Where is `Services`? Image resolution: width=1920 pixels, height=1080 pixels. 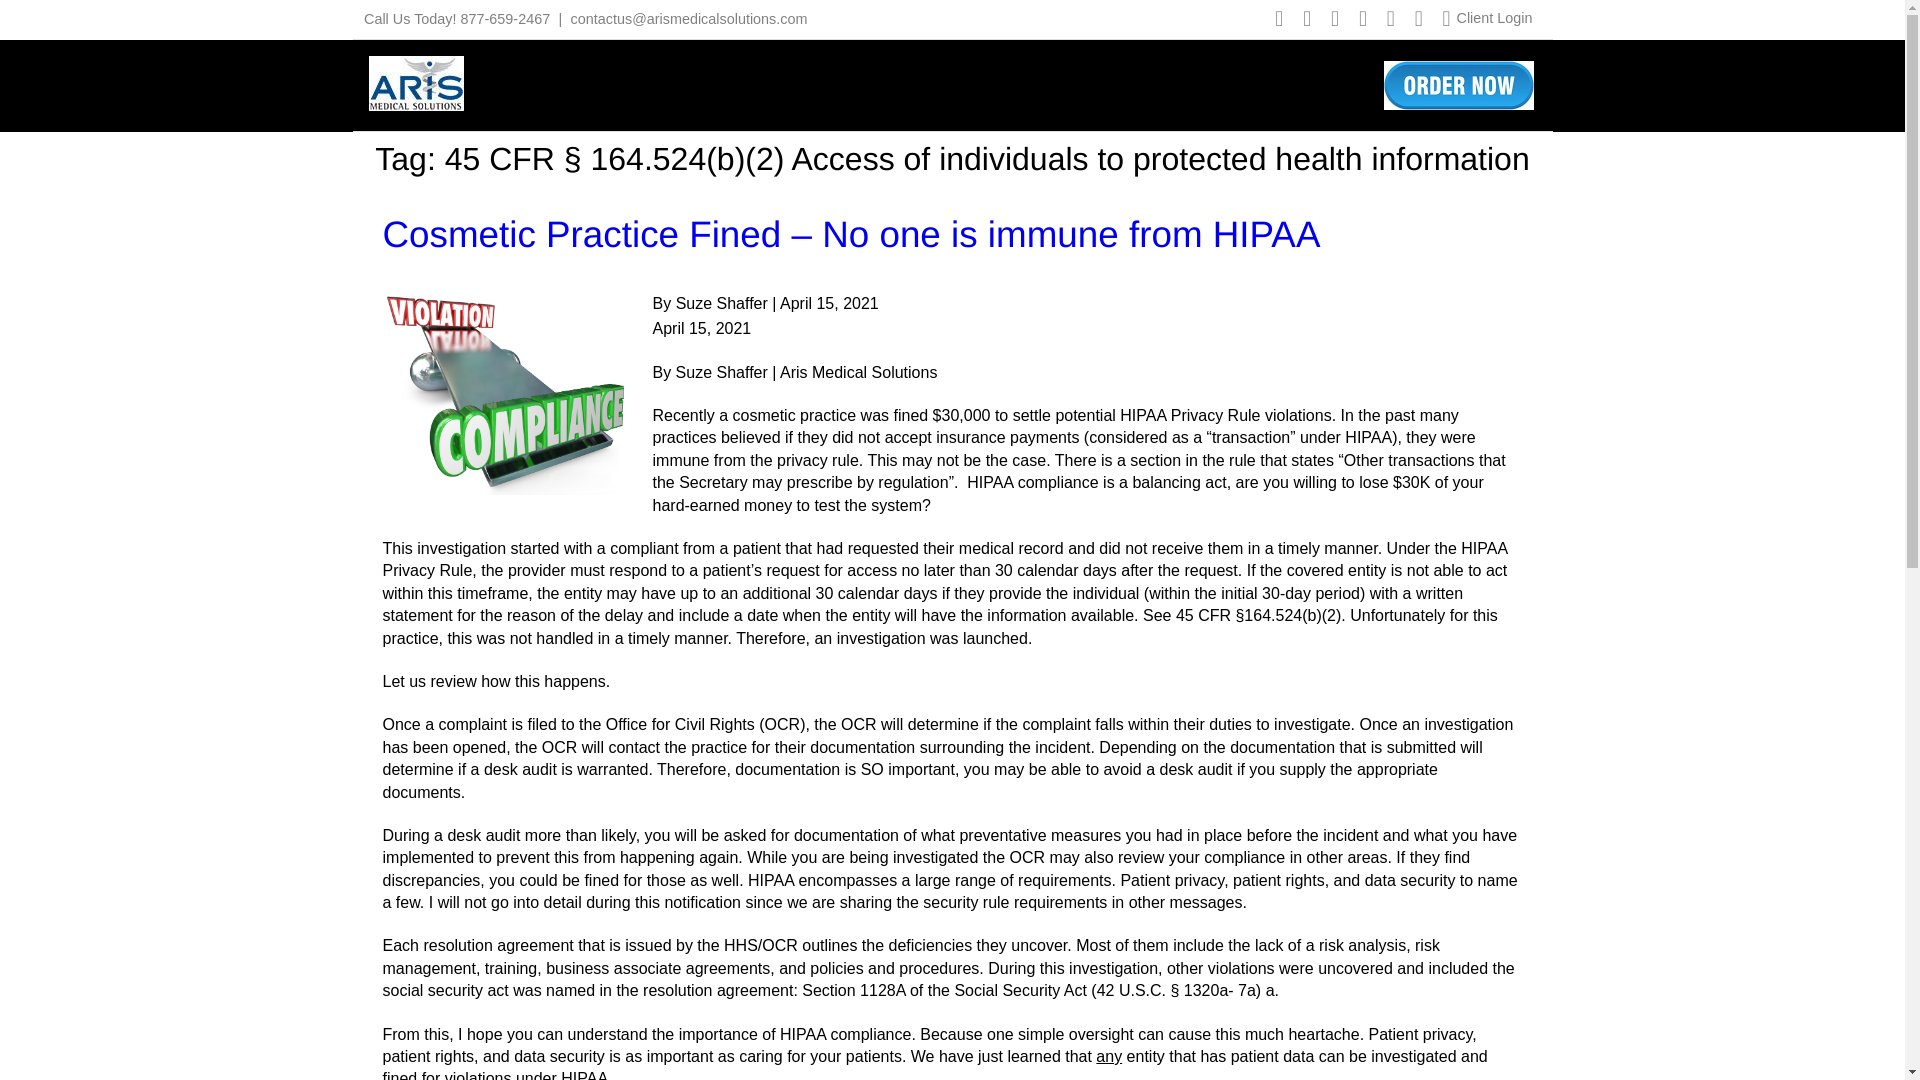
Services is located at coordinates (1011, 83).